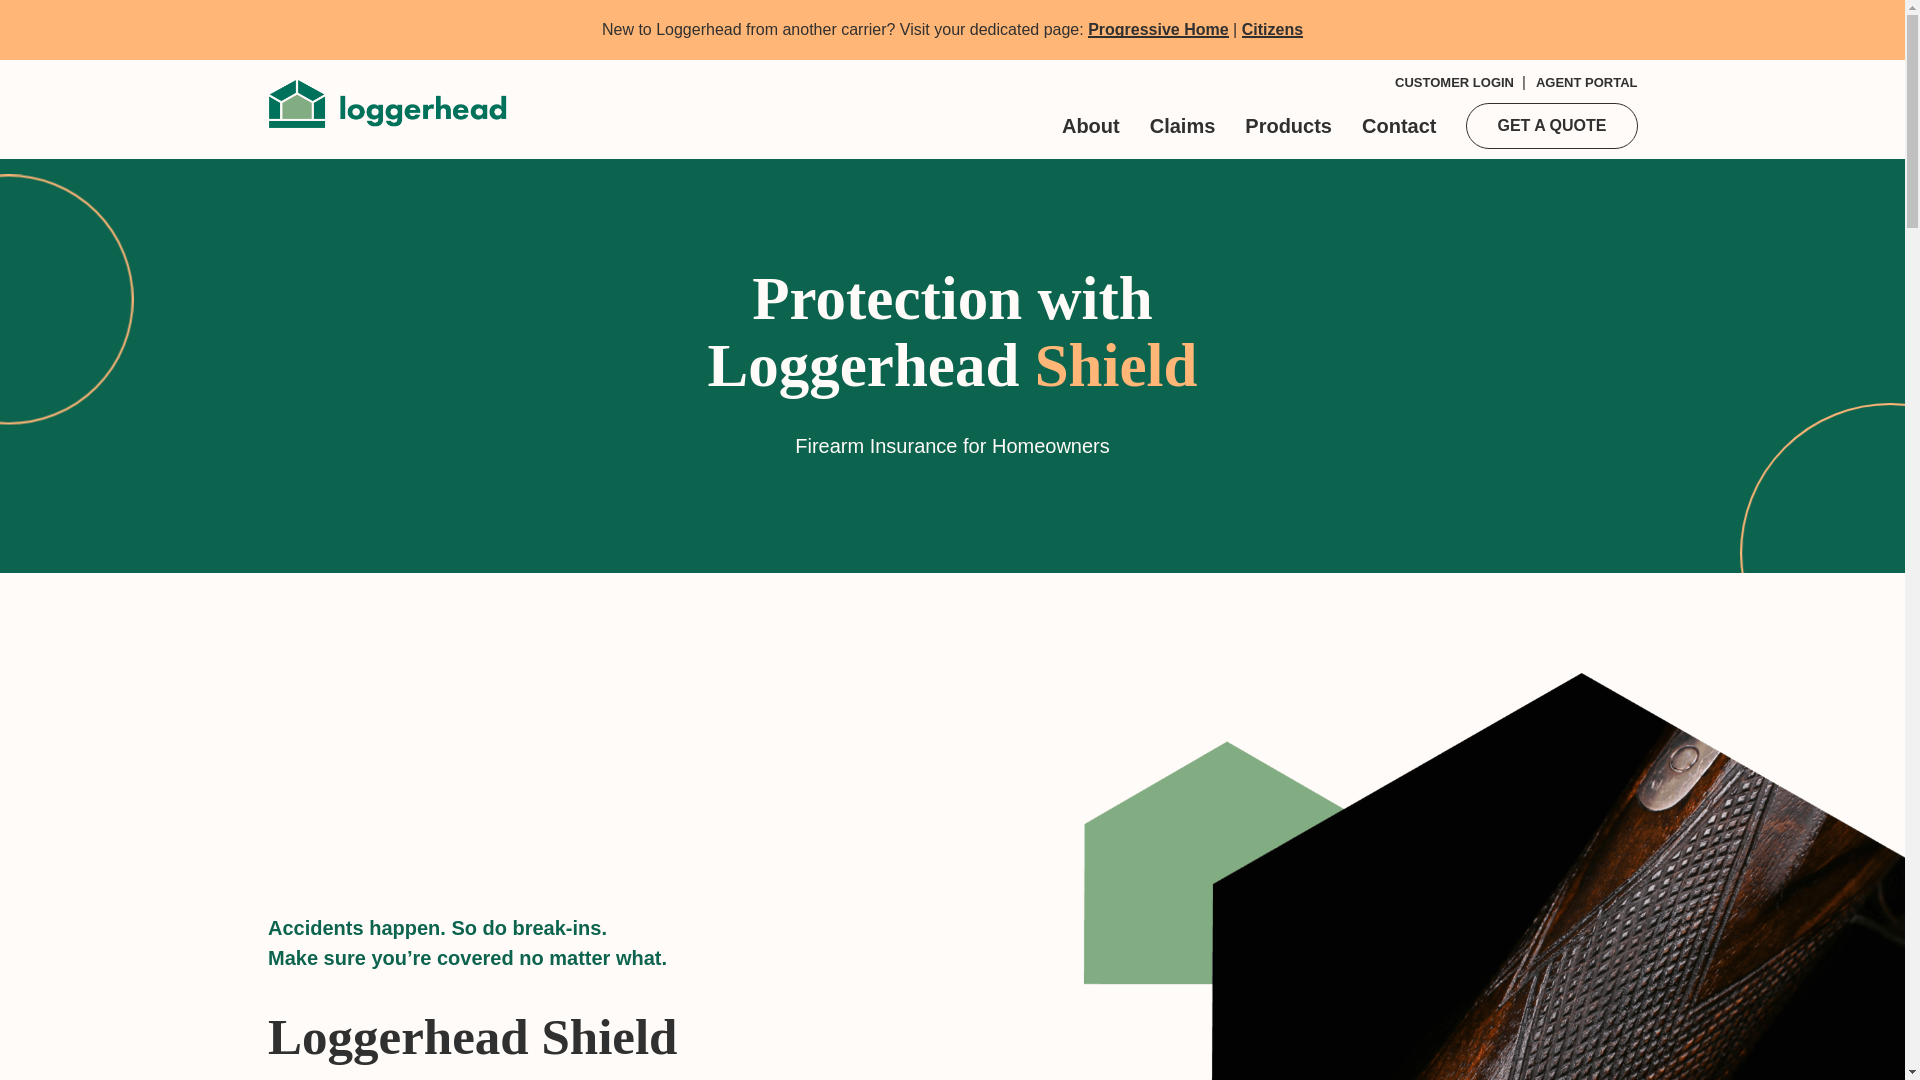 The image size is (1920, 1080). What do you see at coordinates (387, 102) in the screenshot?
I see `Loggerhead` at bounding box center [387, 102].